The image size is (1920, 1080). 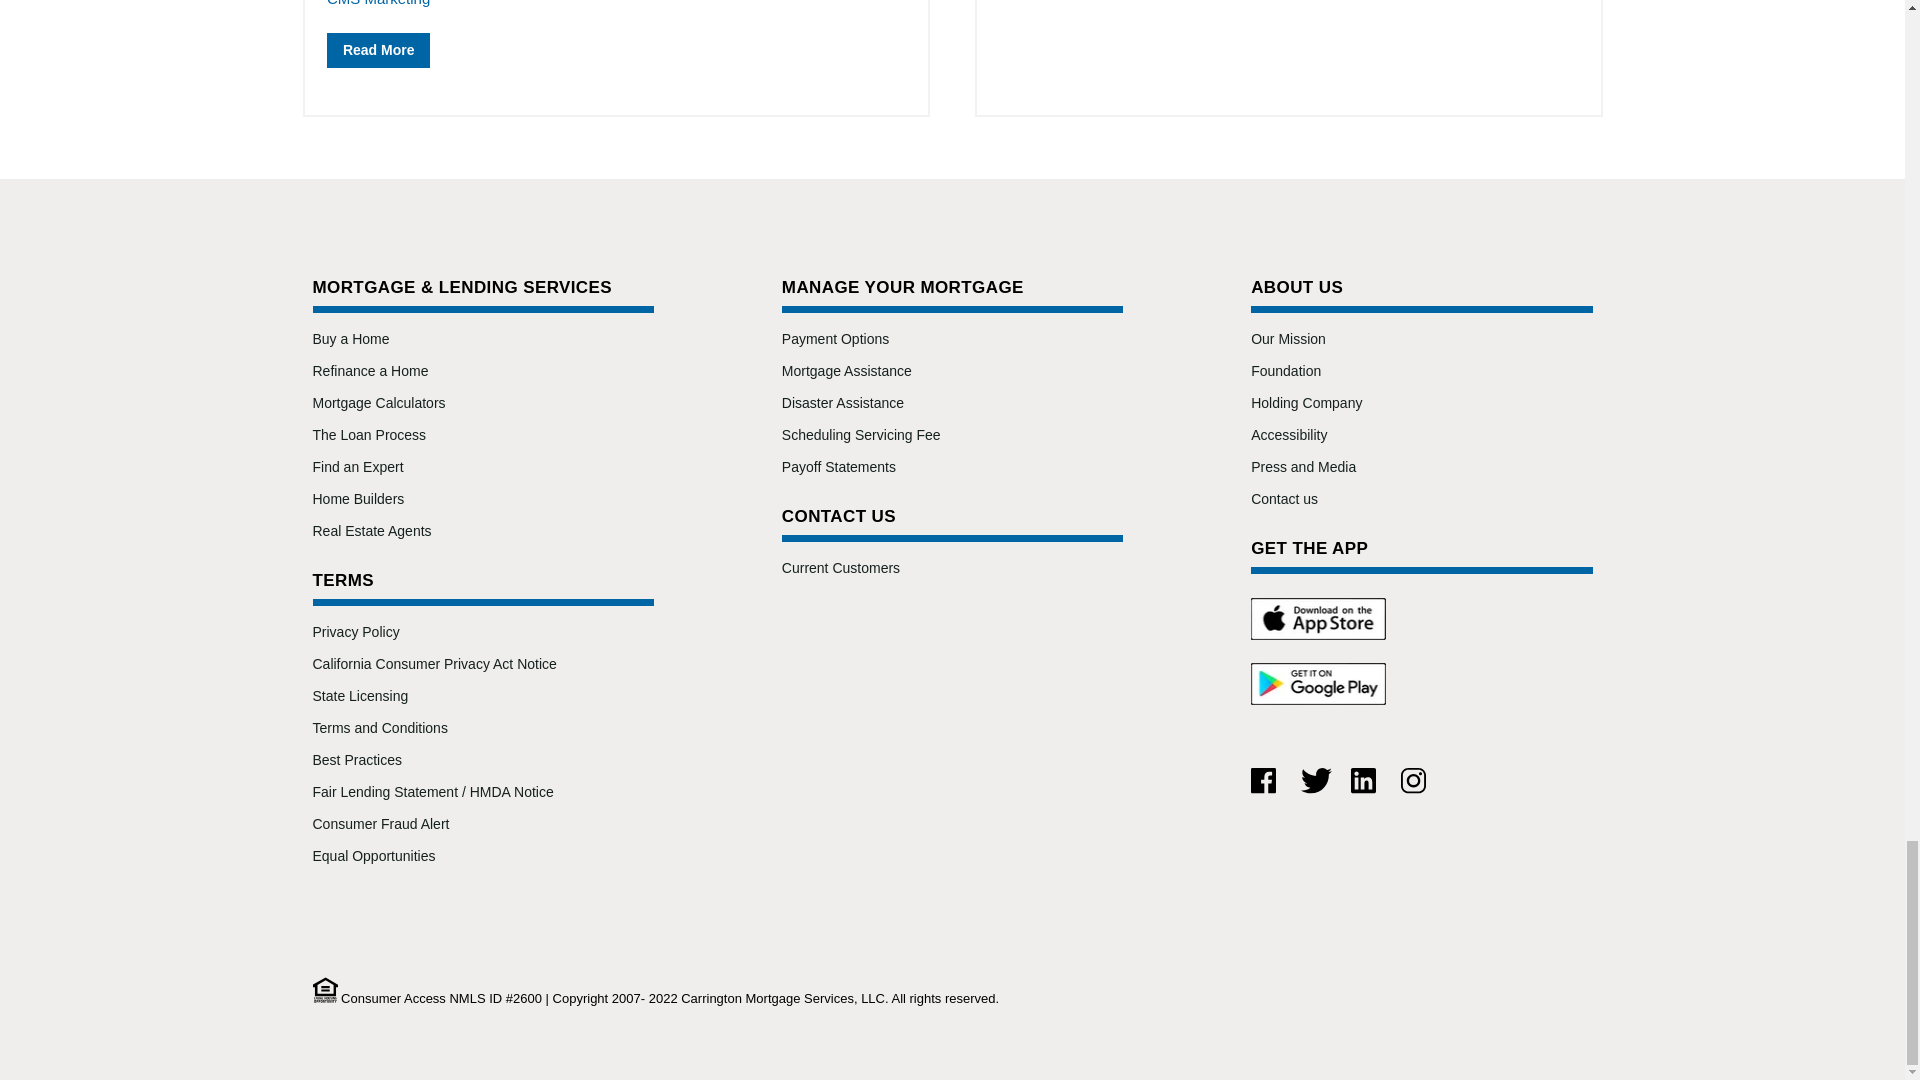 What do you see at coordinates (1364, 780) in the screenshot?
I see `Icon-Linkedin` at bounding box center [1364, 780].